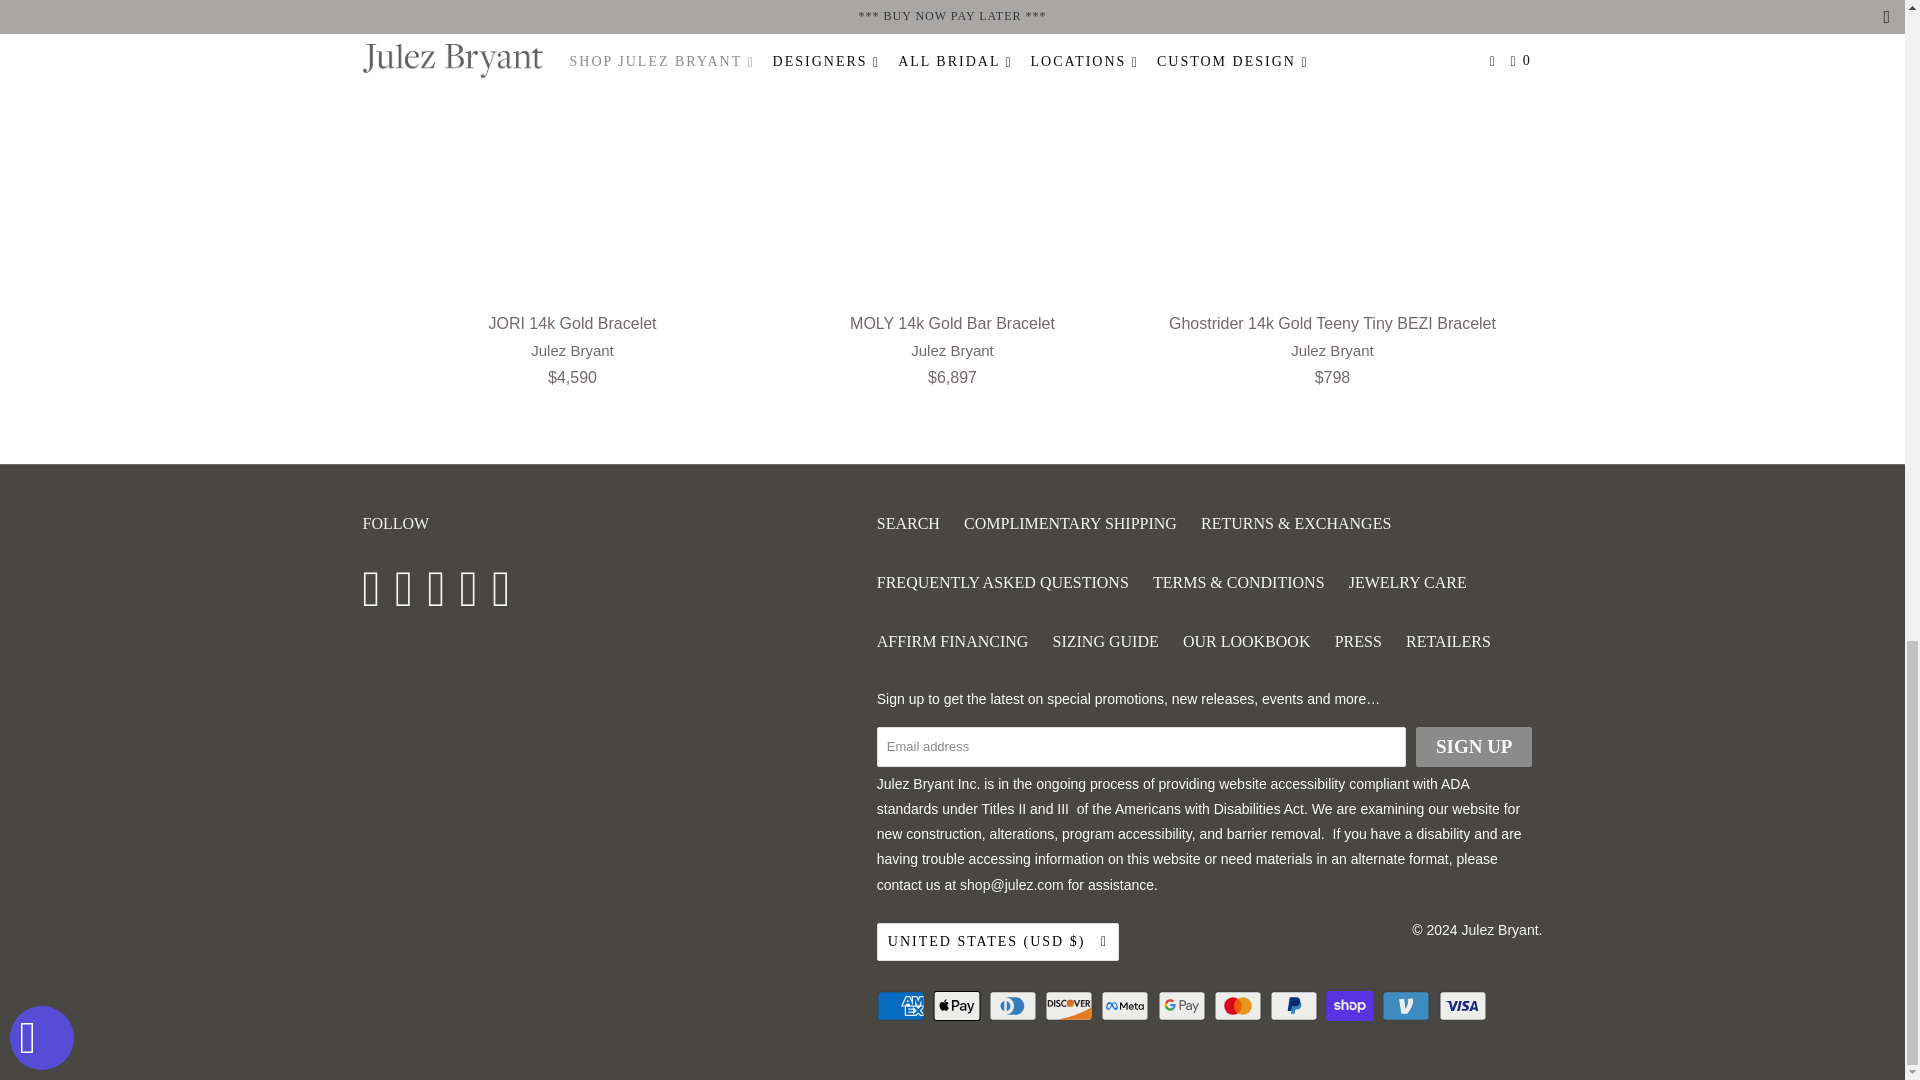 Image resolution: width=1920 pixels, height=1080 pixels. I want to click on Apple Pay, so click(958, 1006).